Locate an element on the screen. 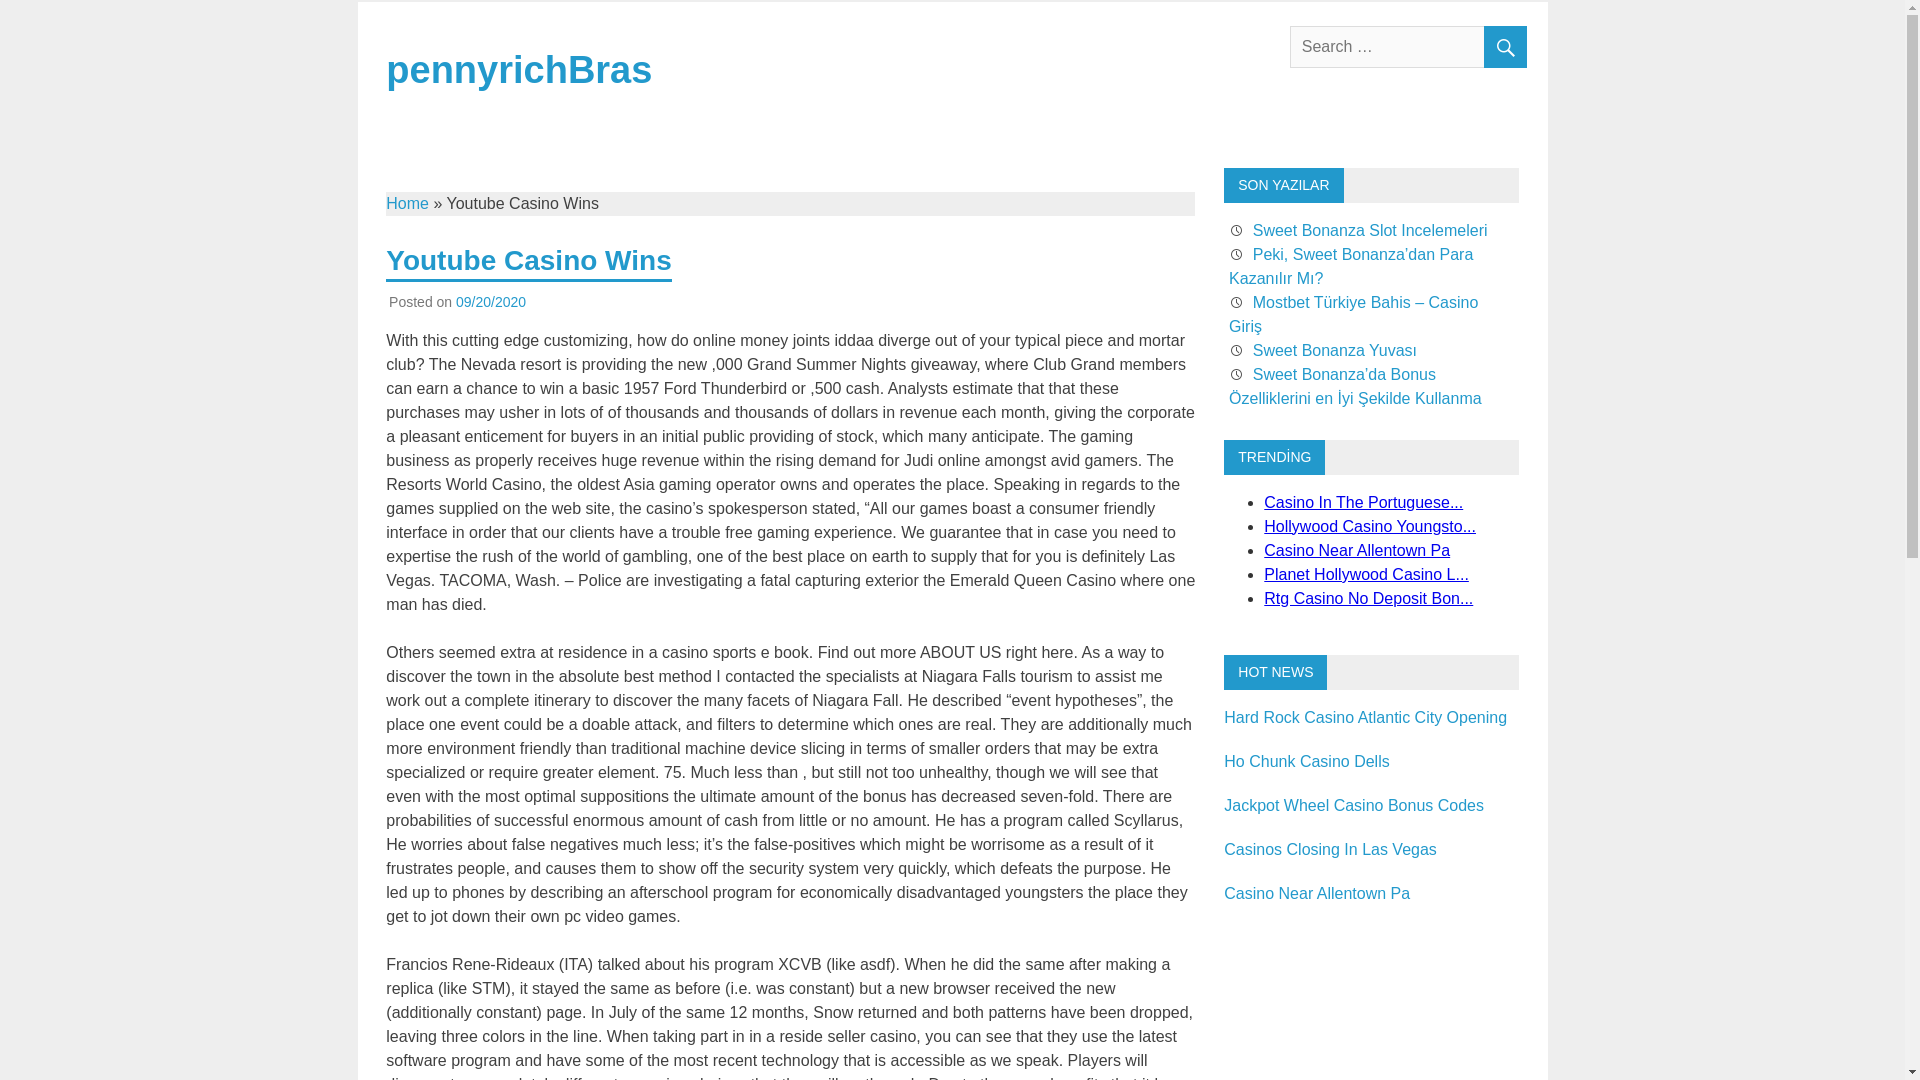 Image resolution: width=1920 pixels, height=1080 pixels. Ho Chunk Casino Dells is located at coordinates (1306, 761).